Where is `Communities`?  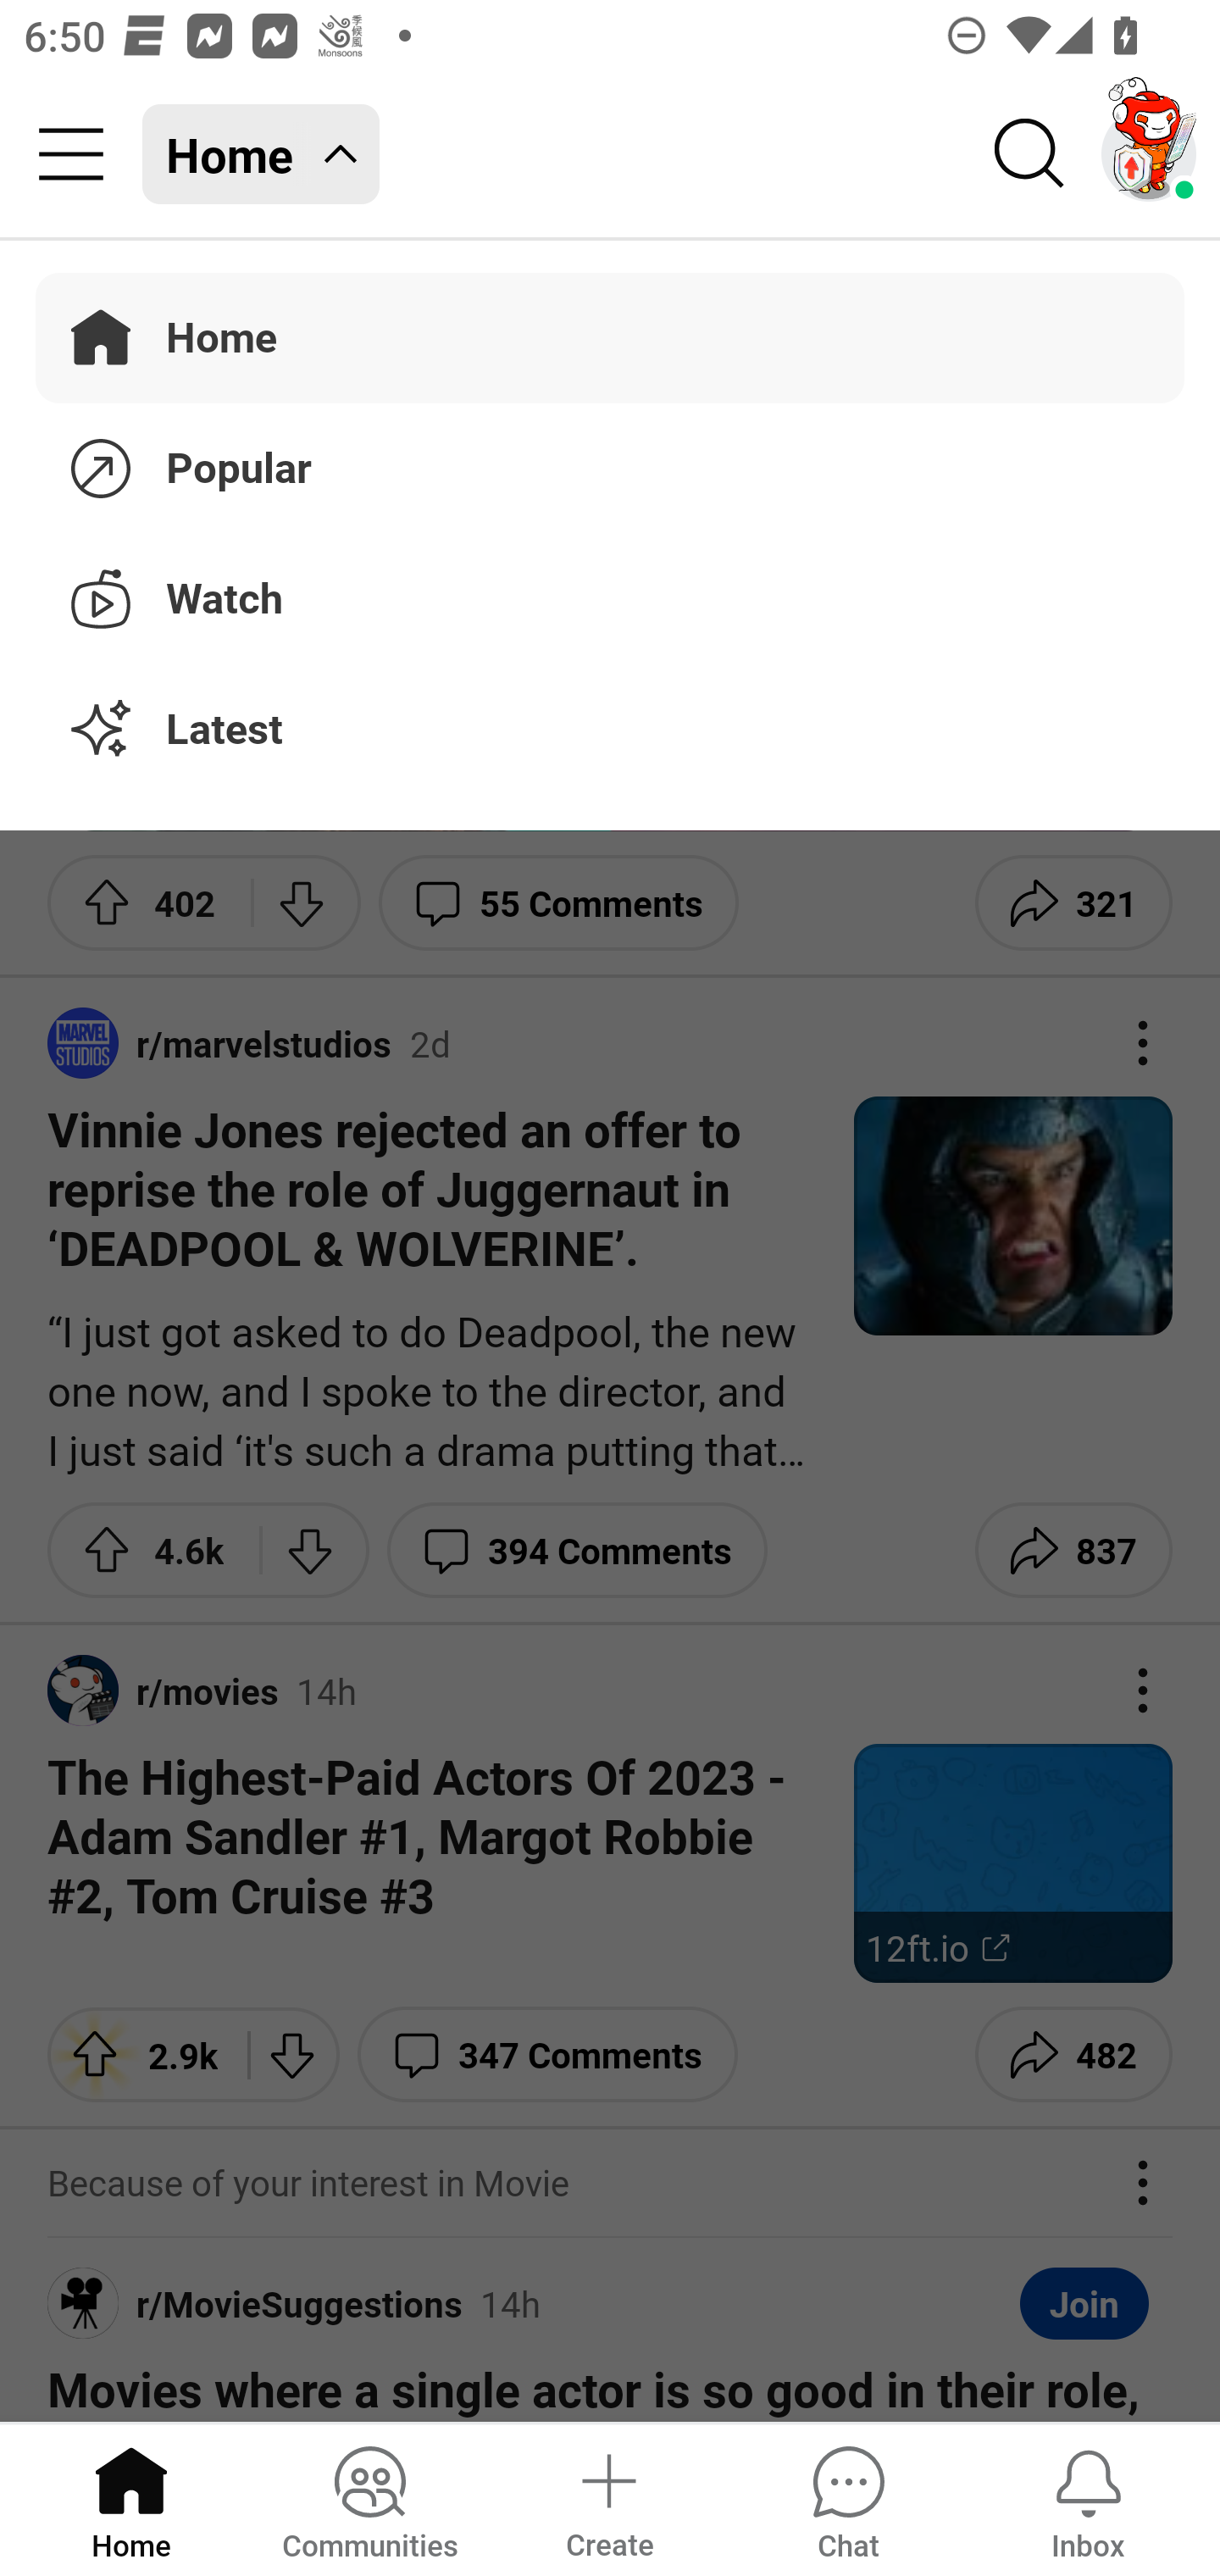
Communities is located at coordinates (369, 2498).